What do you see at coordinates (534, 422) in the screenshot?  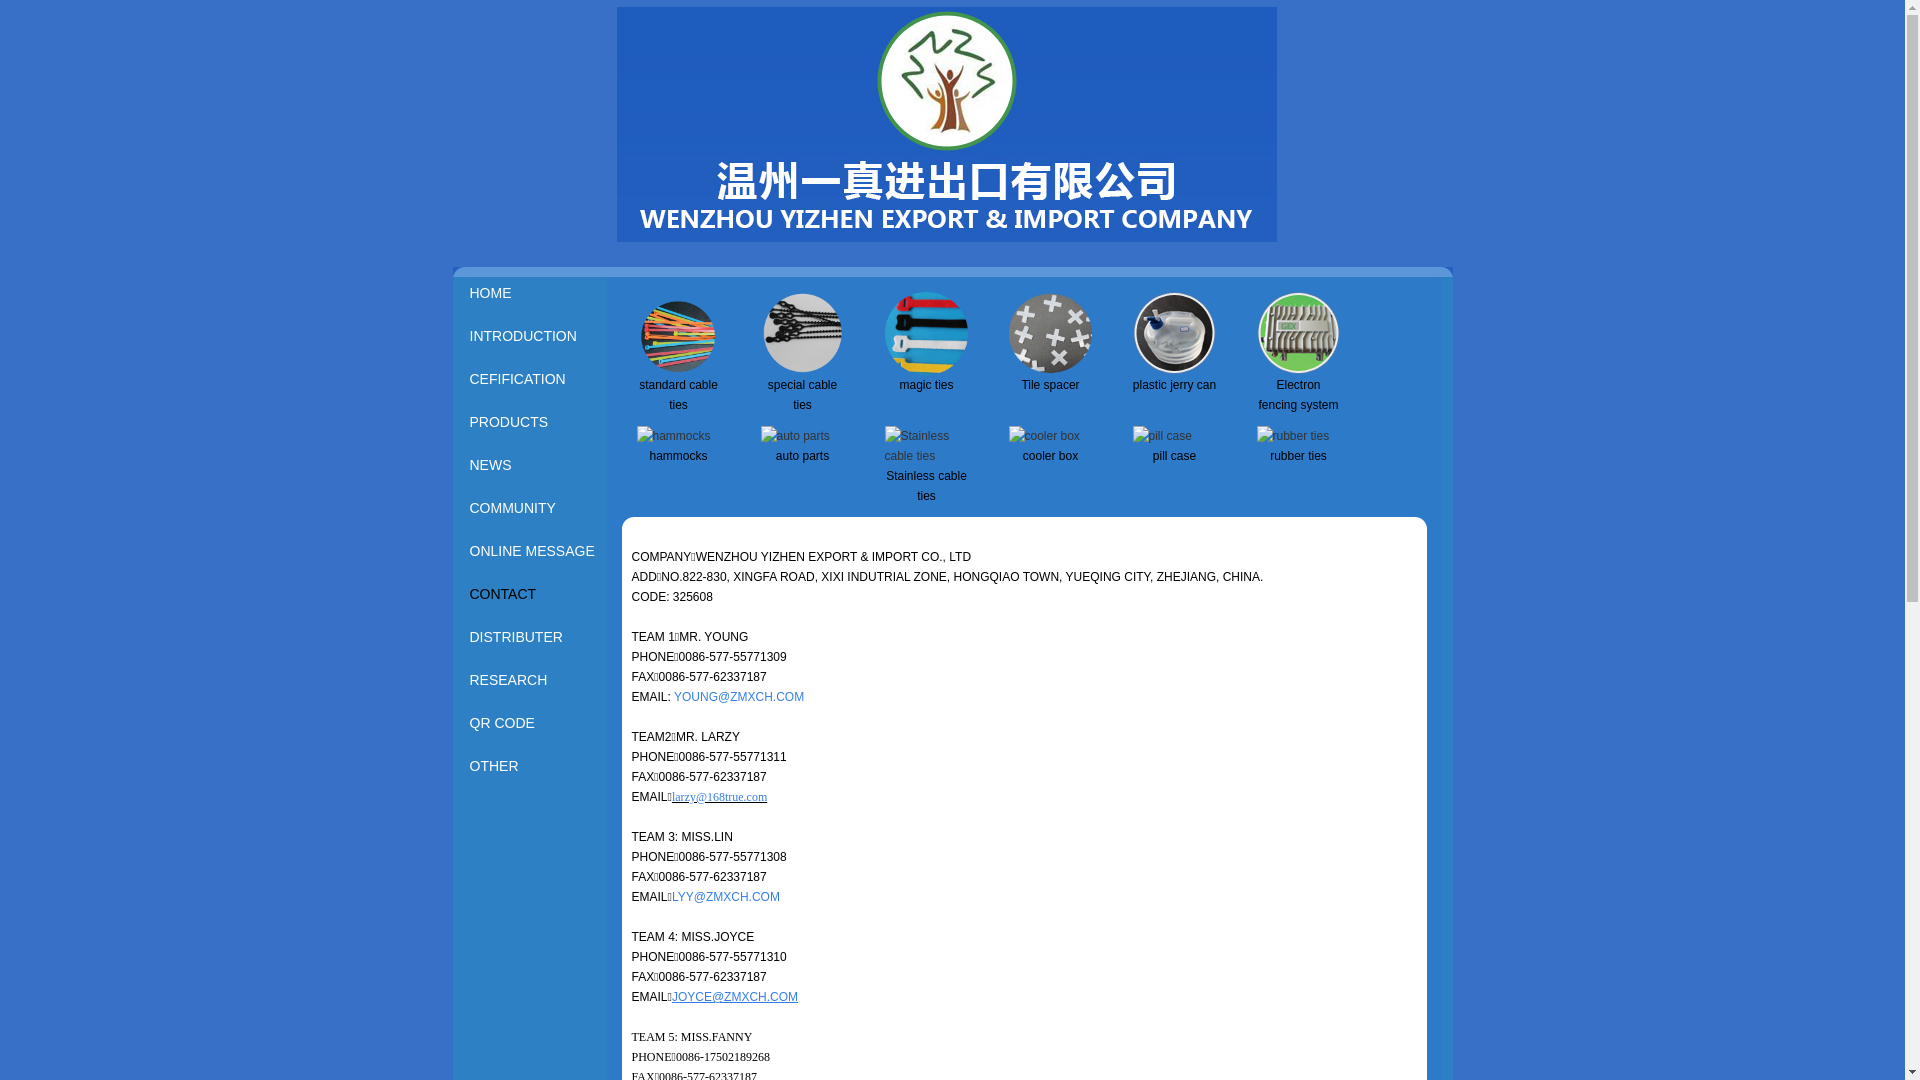 I see `PRODUCTS` at bounding box center [534, 422].